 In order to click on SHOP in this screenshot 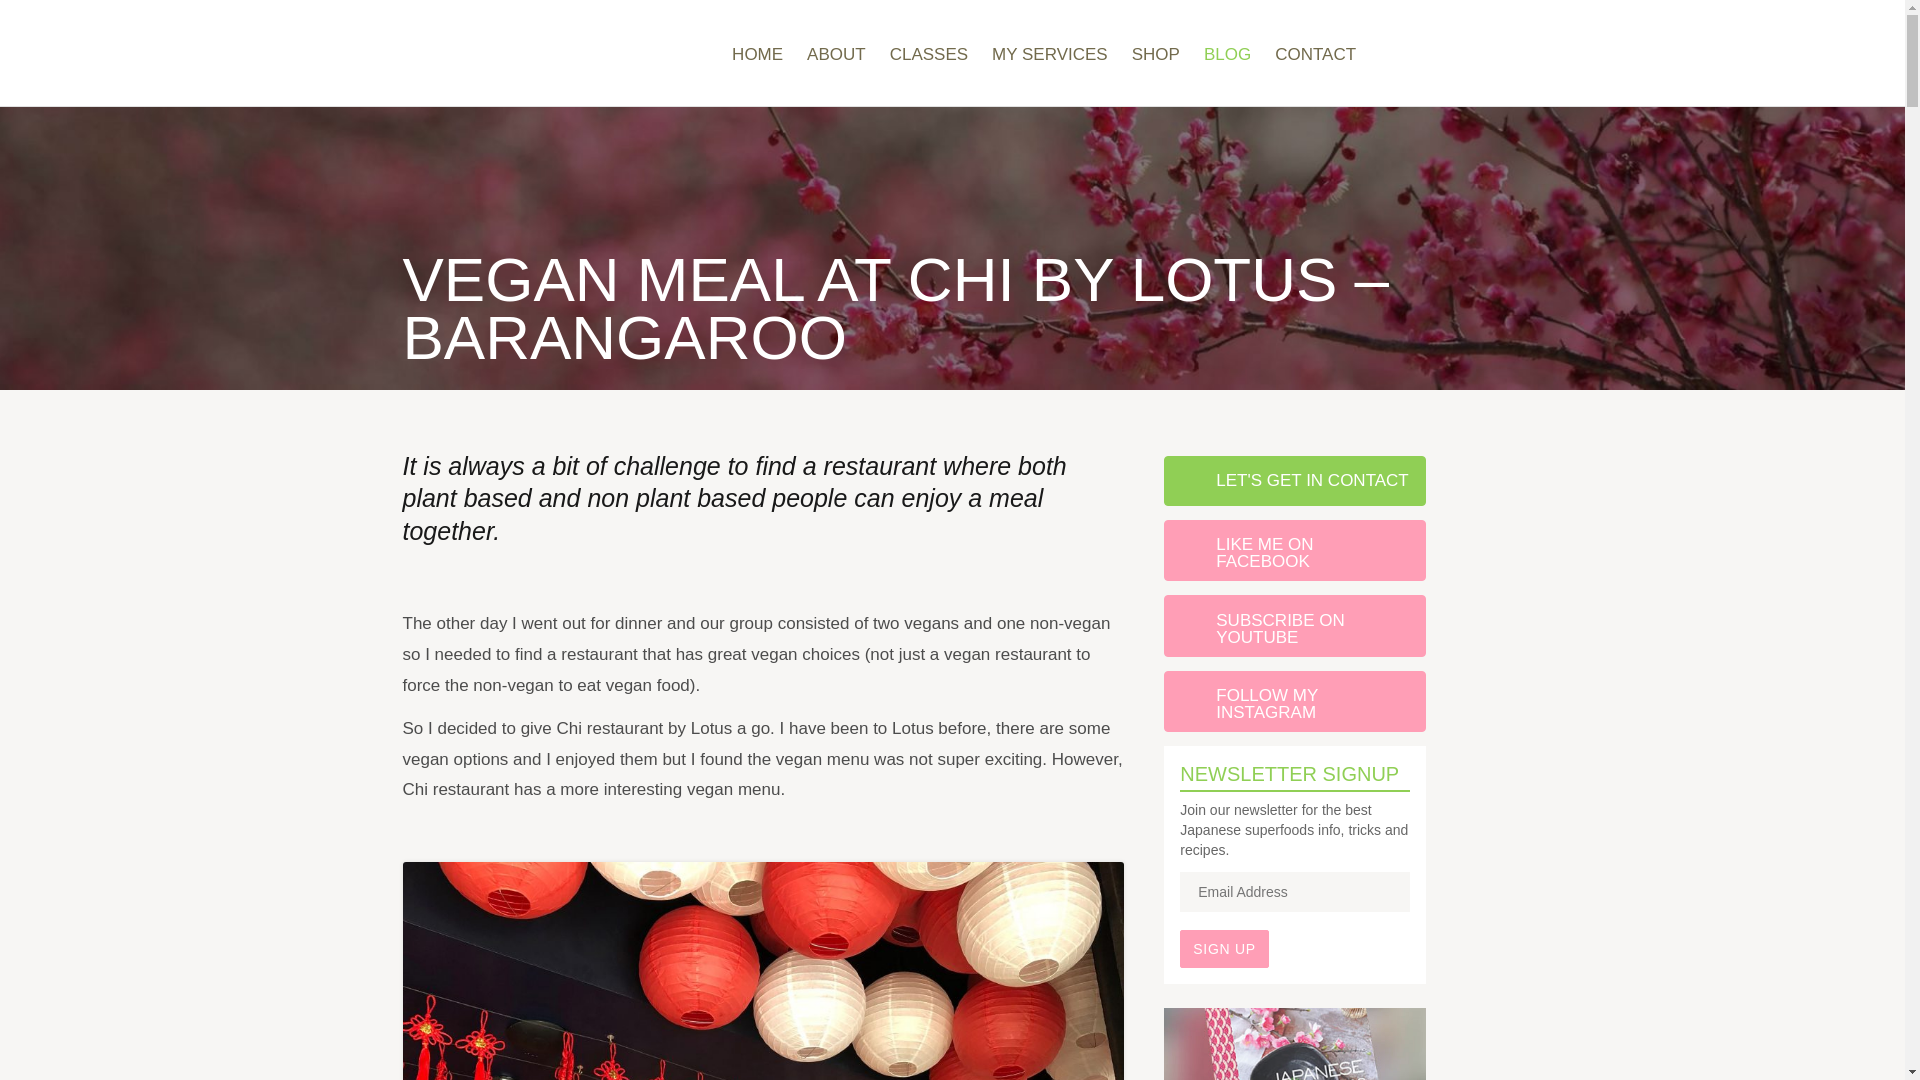, I will do `click(1156, 54)`.